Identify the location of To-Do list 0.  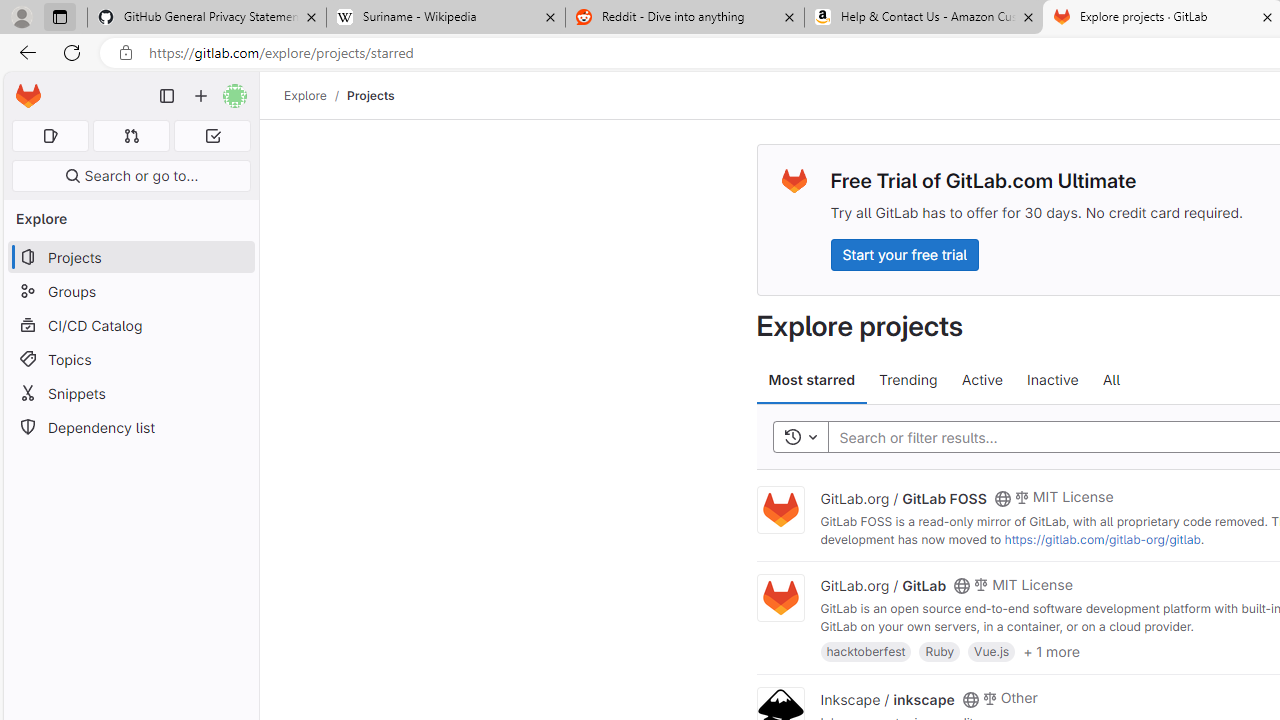
(212, 136).